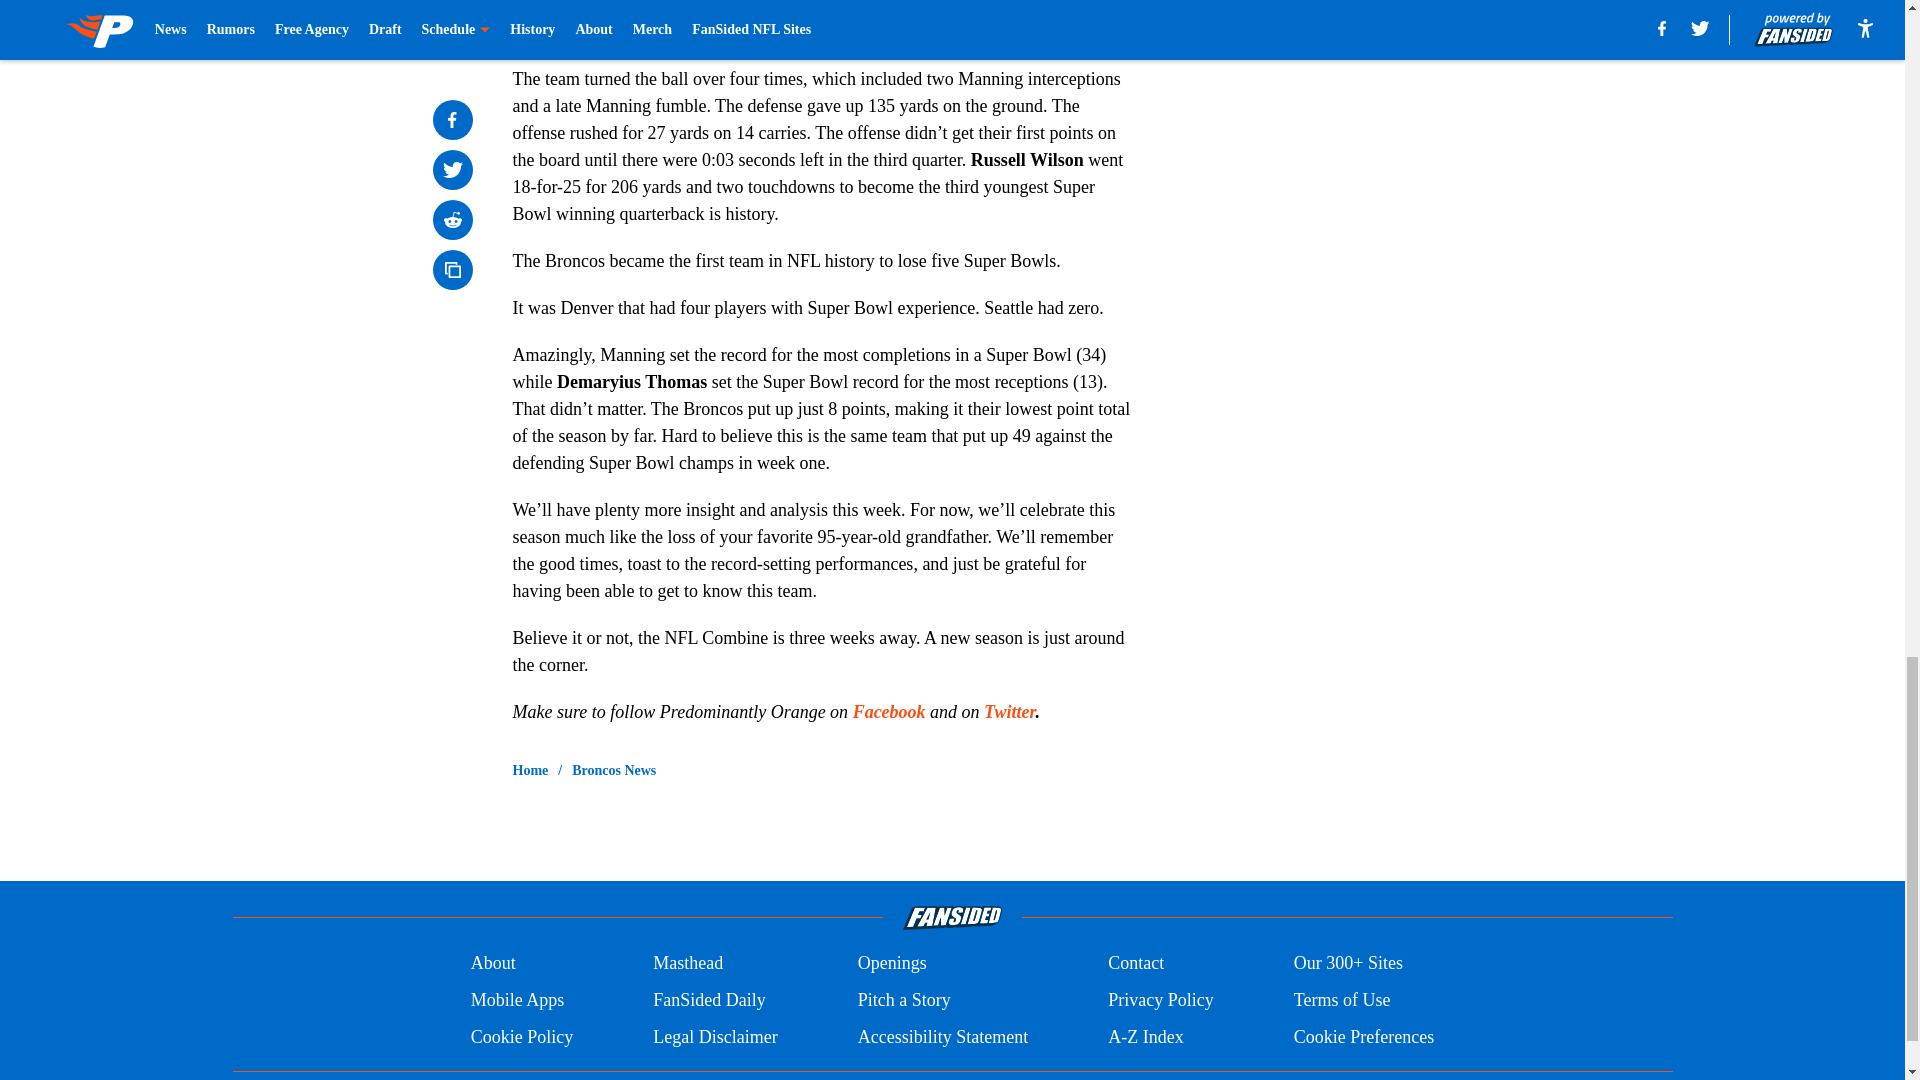 The width and height of the screenshot is (1920, 1080). Describe the element at coordinates (1342, 1000) in the screenshot. I see `Terms of Use` at that location.